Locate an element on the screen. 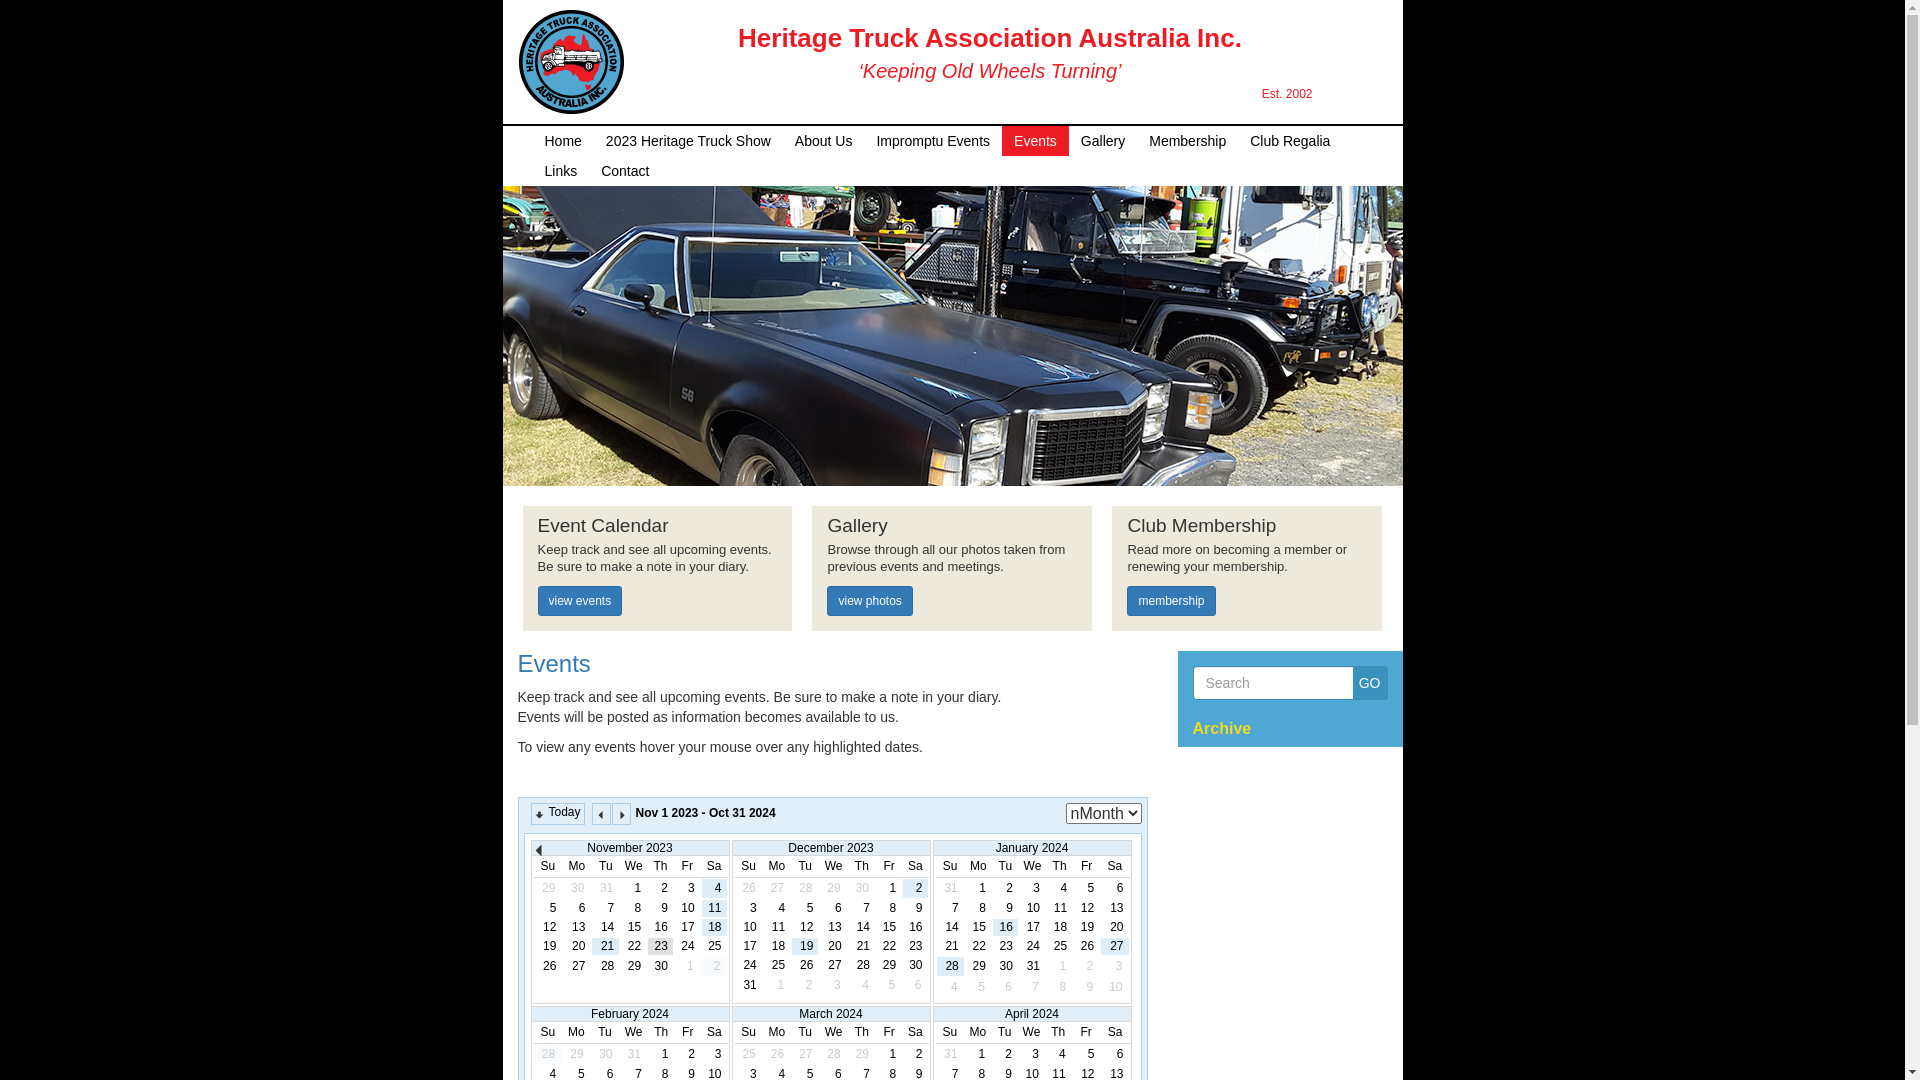 Image resolution: width=1920 pixels, height=1080 pixels. 16 is located at coordinates (915, 928).